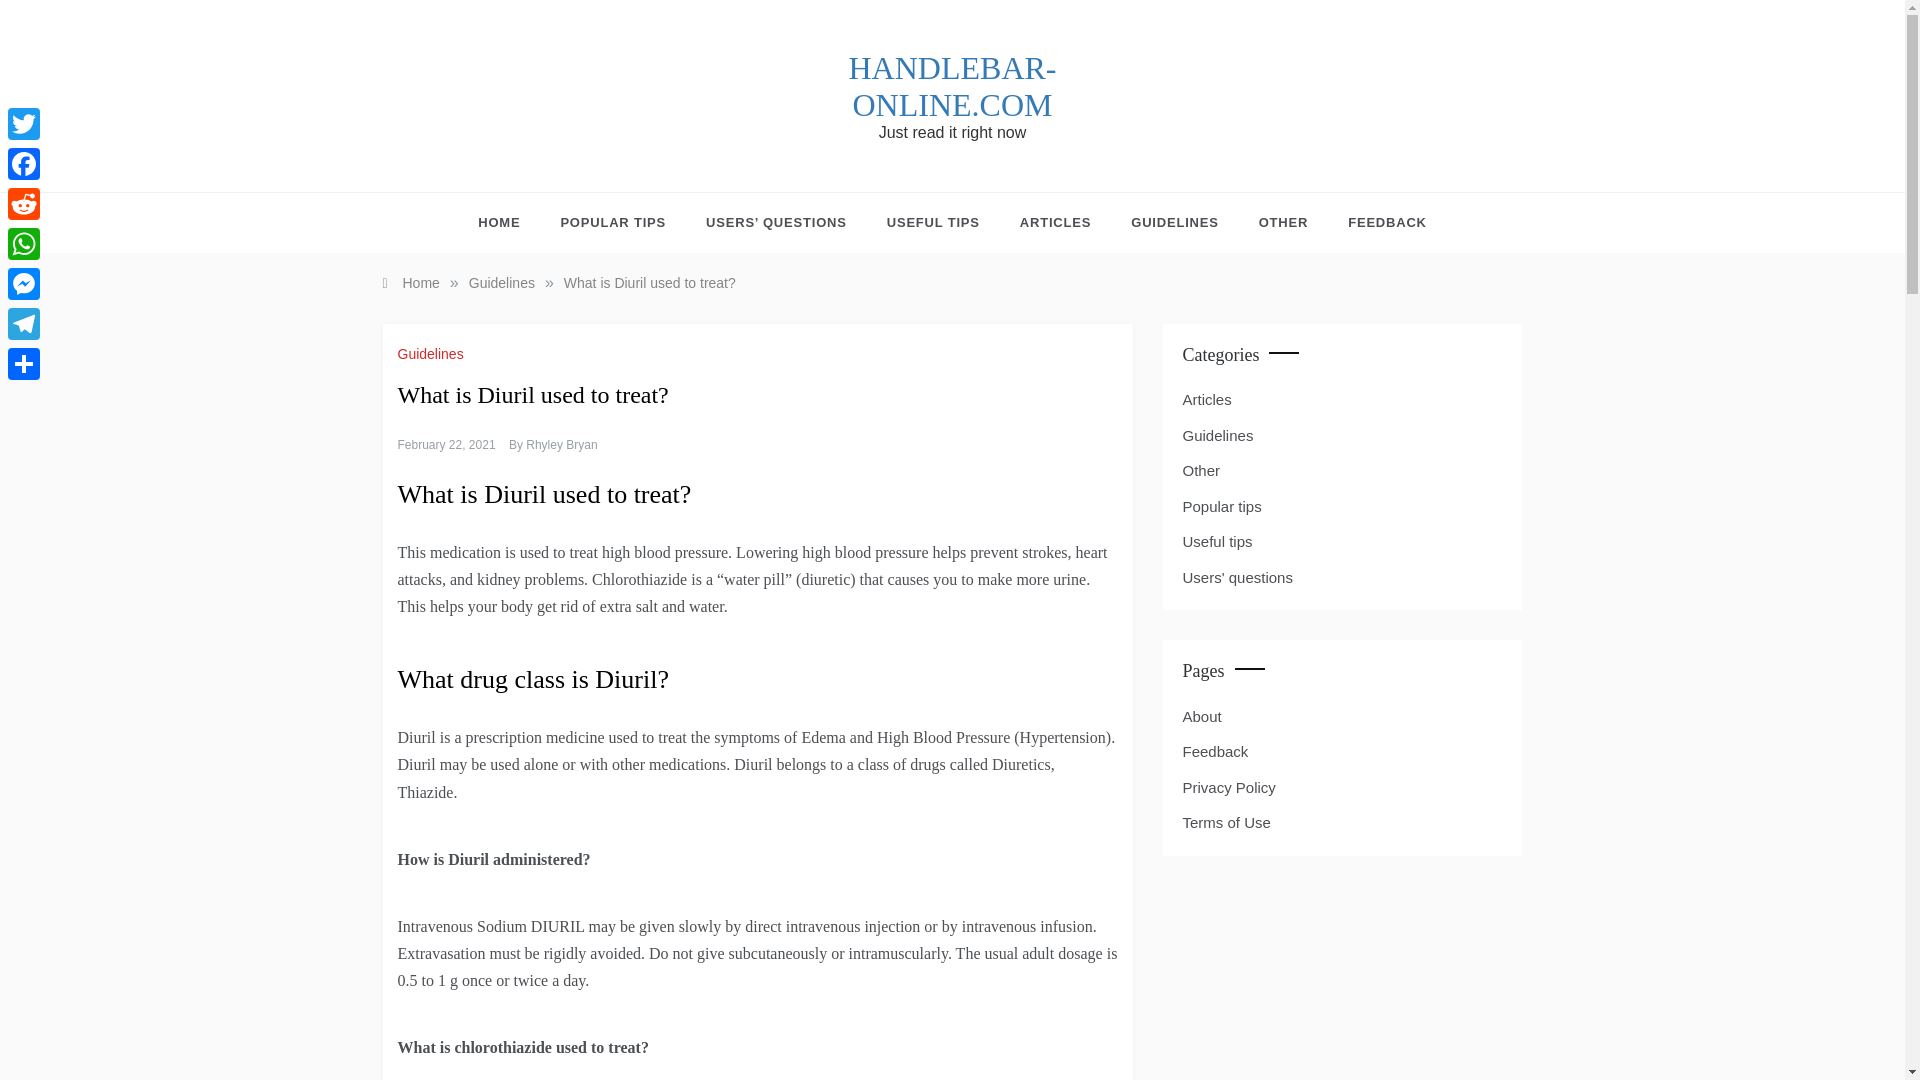 The height and width of the screenshot is (1080, 1920). What do you see at coordinates (1228, 786) in the screenshot?
I see `Privacy Policy` at bounding box center [1228, 786].